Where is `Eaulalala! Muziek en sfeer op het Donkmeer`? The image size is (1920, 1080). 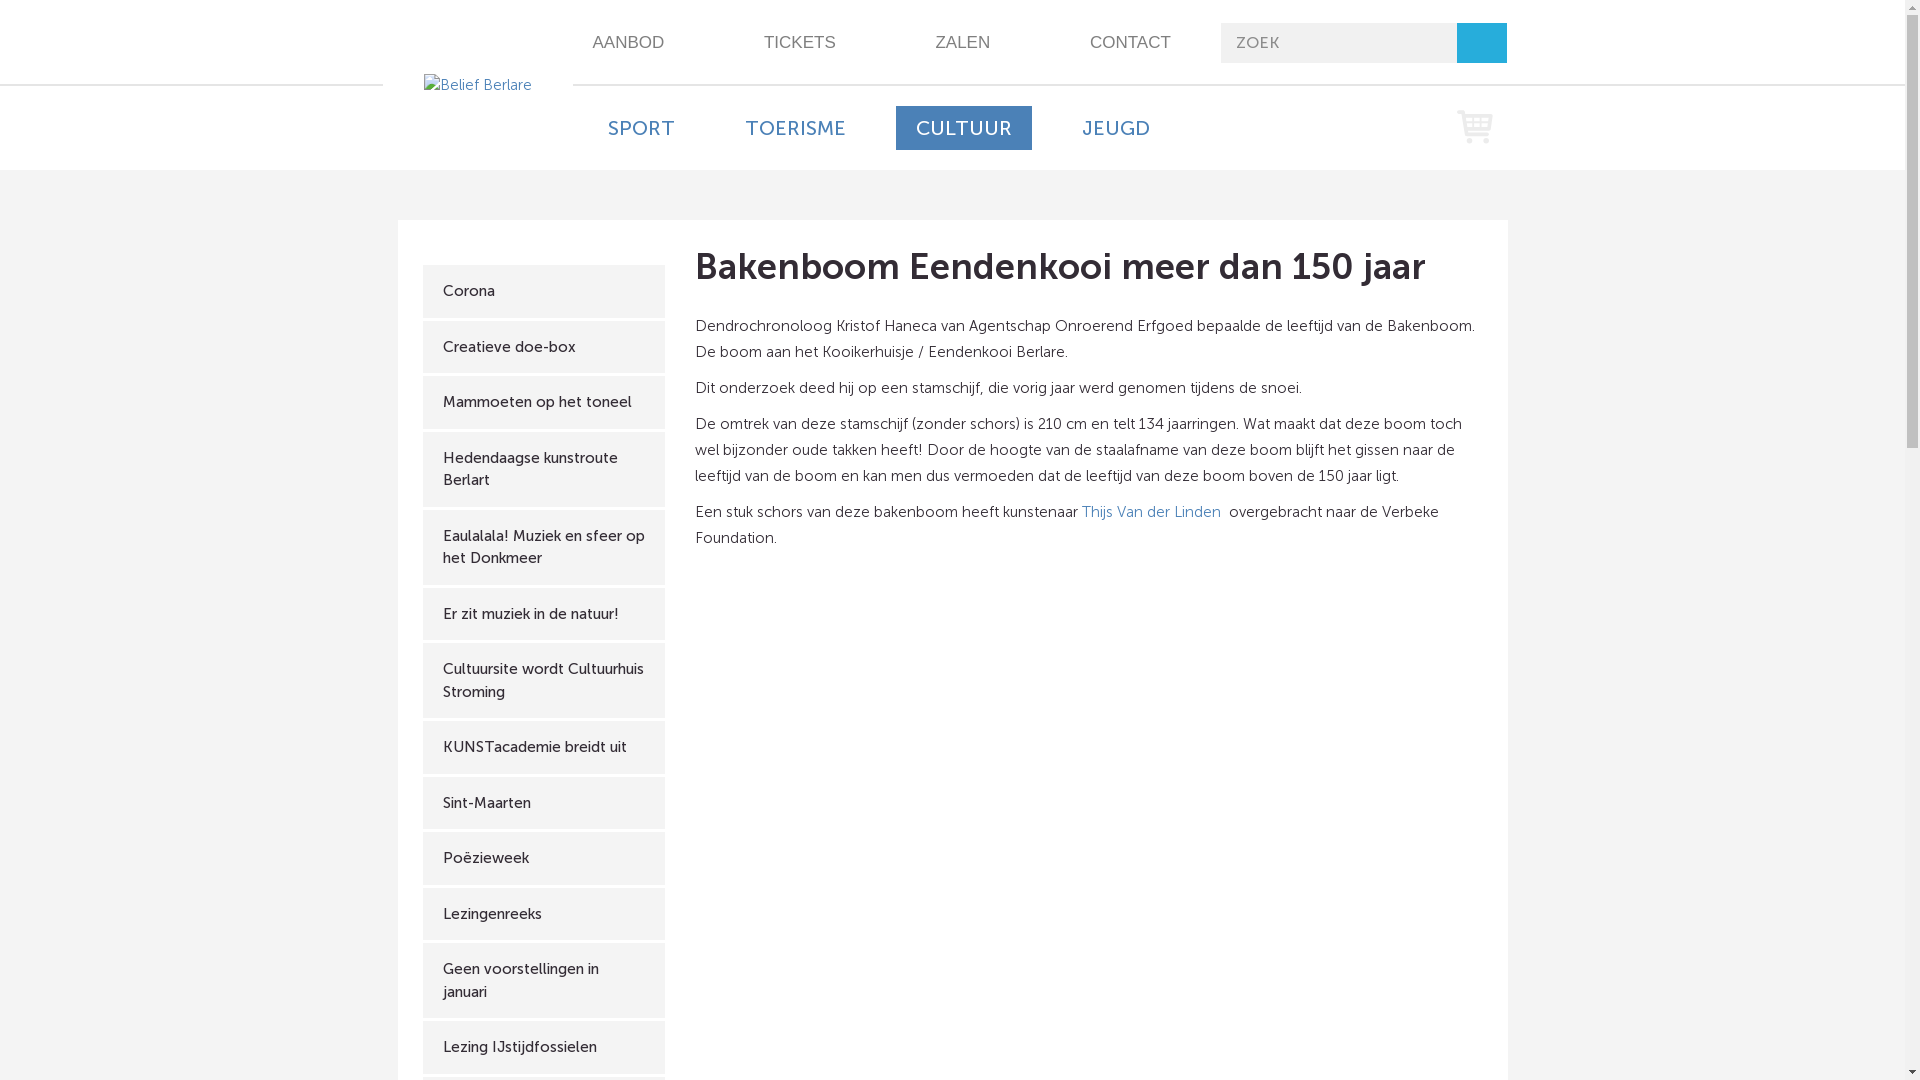 Eaulalala! Muziek en sfeer op het Donkmeer is located at coordinates (544, 548).